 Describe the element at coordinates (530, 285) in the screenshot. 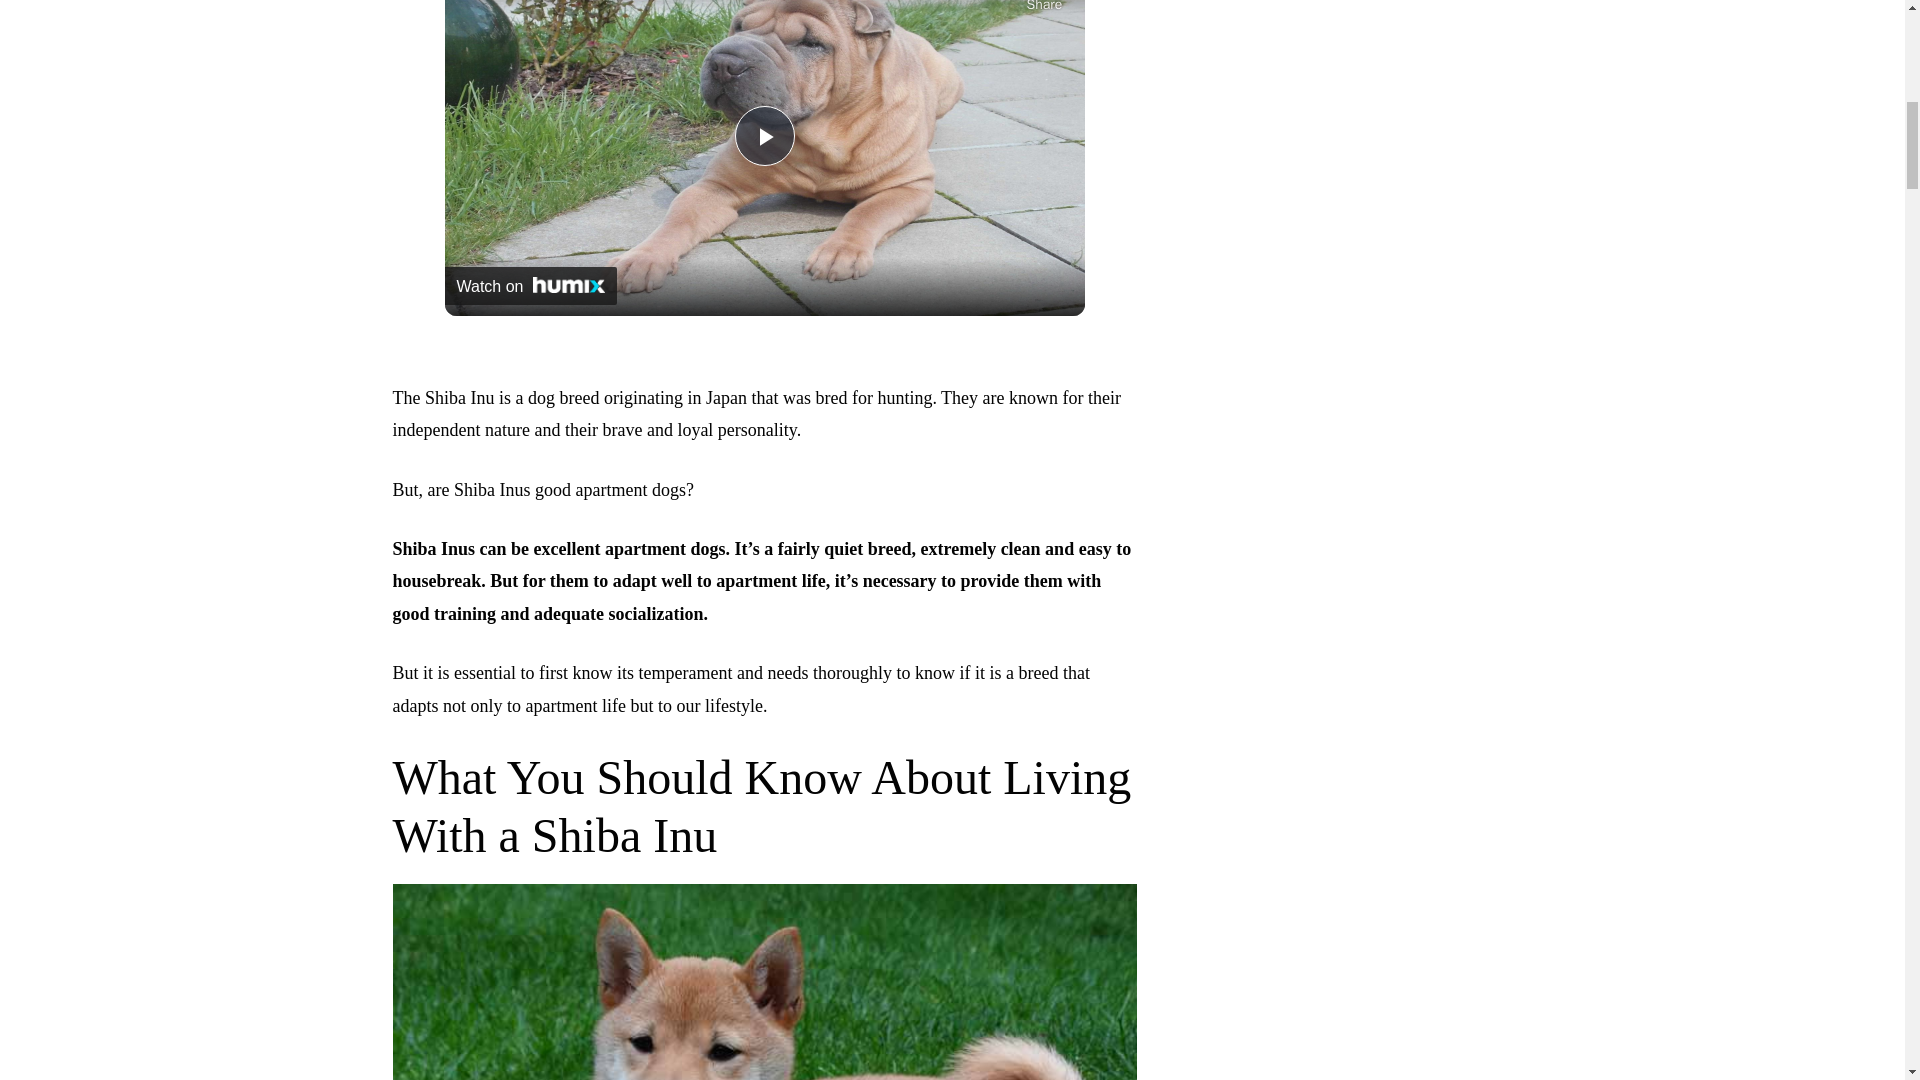

I see `Watch on` at that location.